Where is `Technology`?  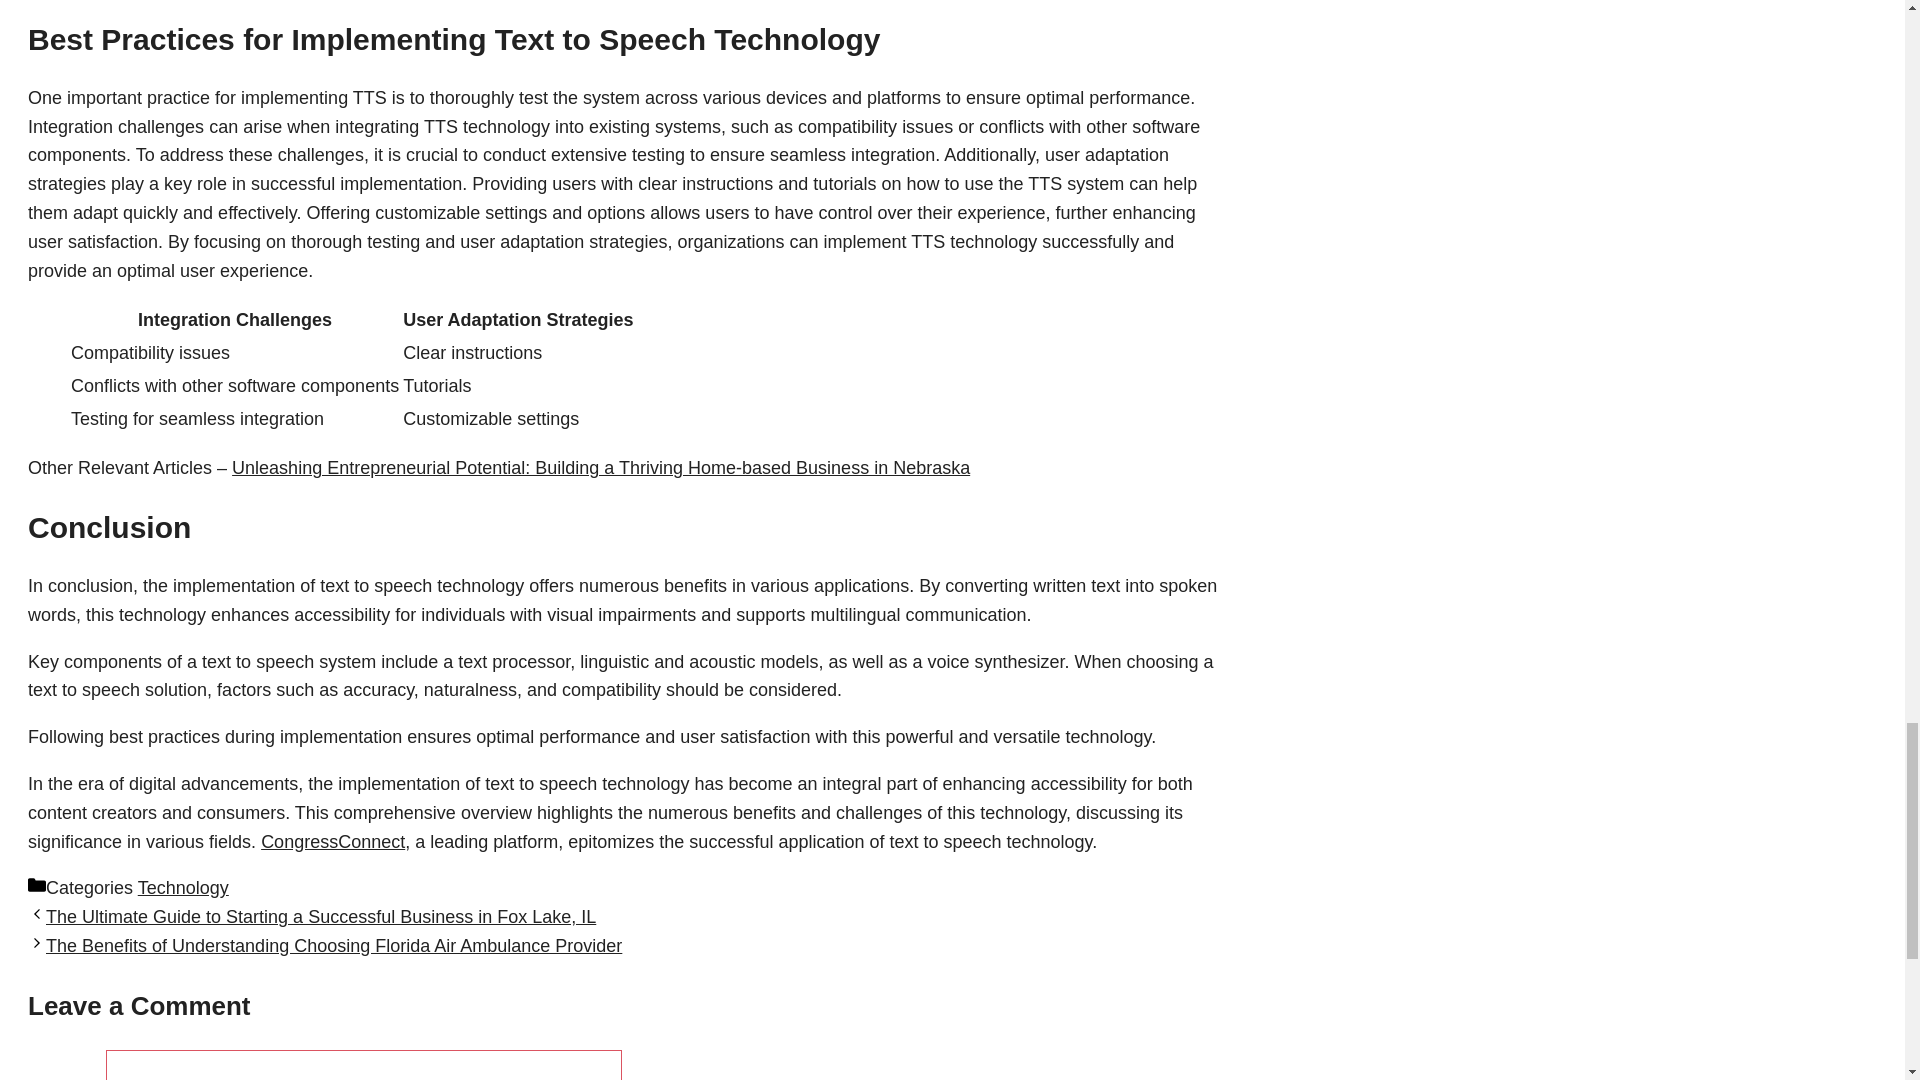
Technology is located at coordinates (183, 888).